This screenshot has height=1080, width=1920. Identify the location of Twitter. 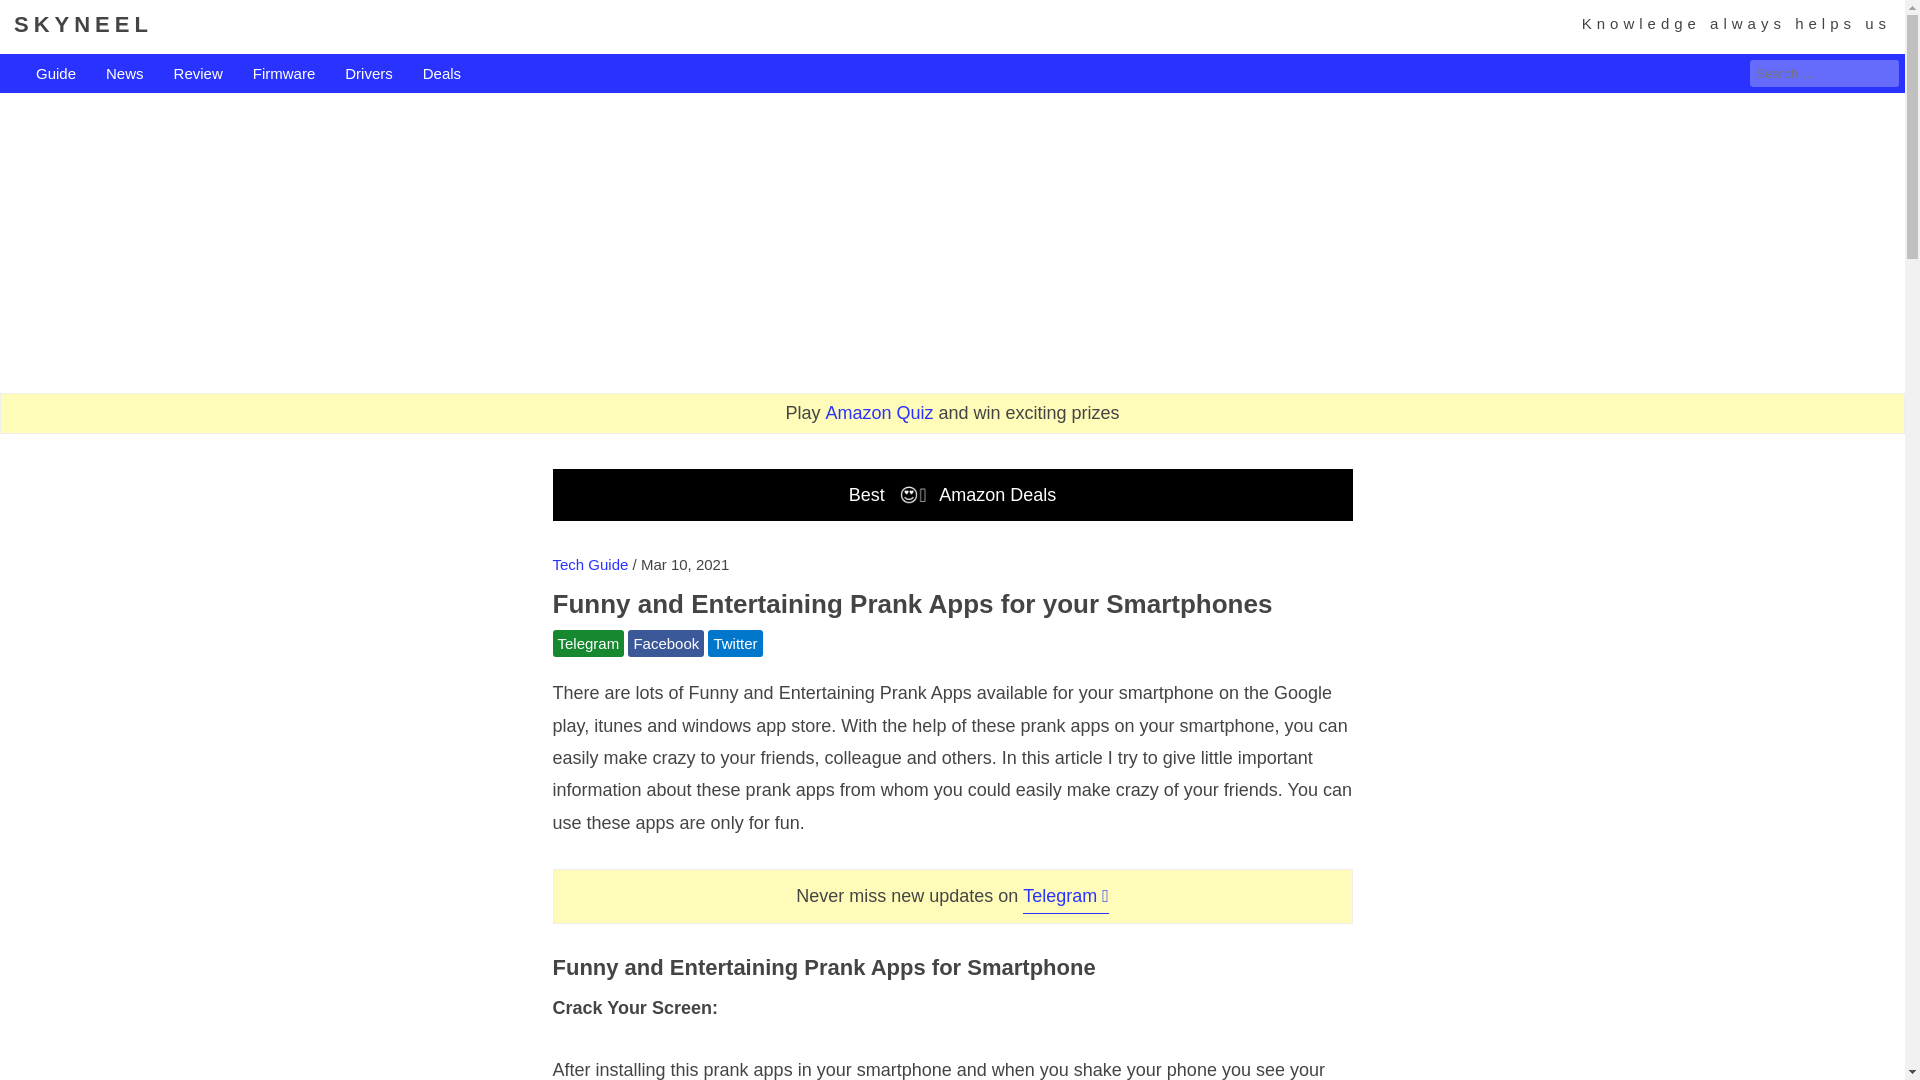
(735, 642).